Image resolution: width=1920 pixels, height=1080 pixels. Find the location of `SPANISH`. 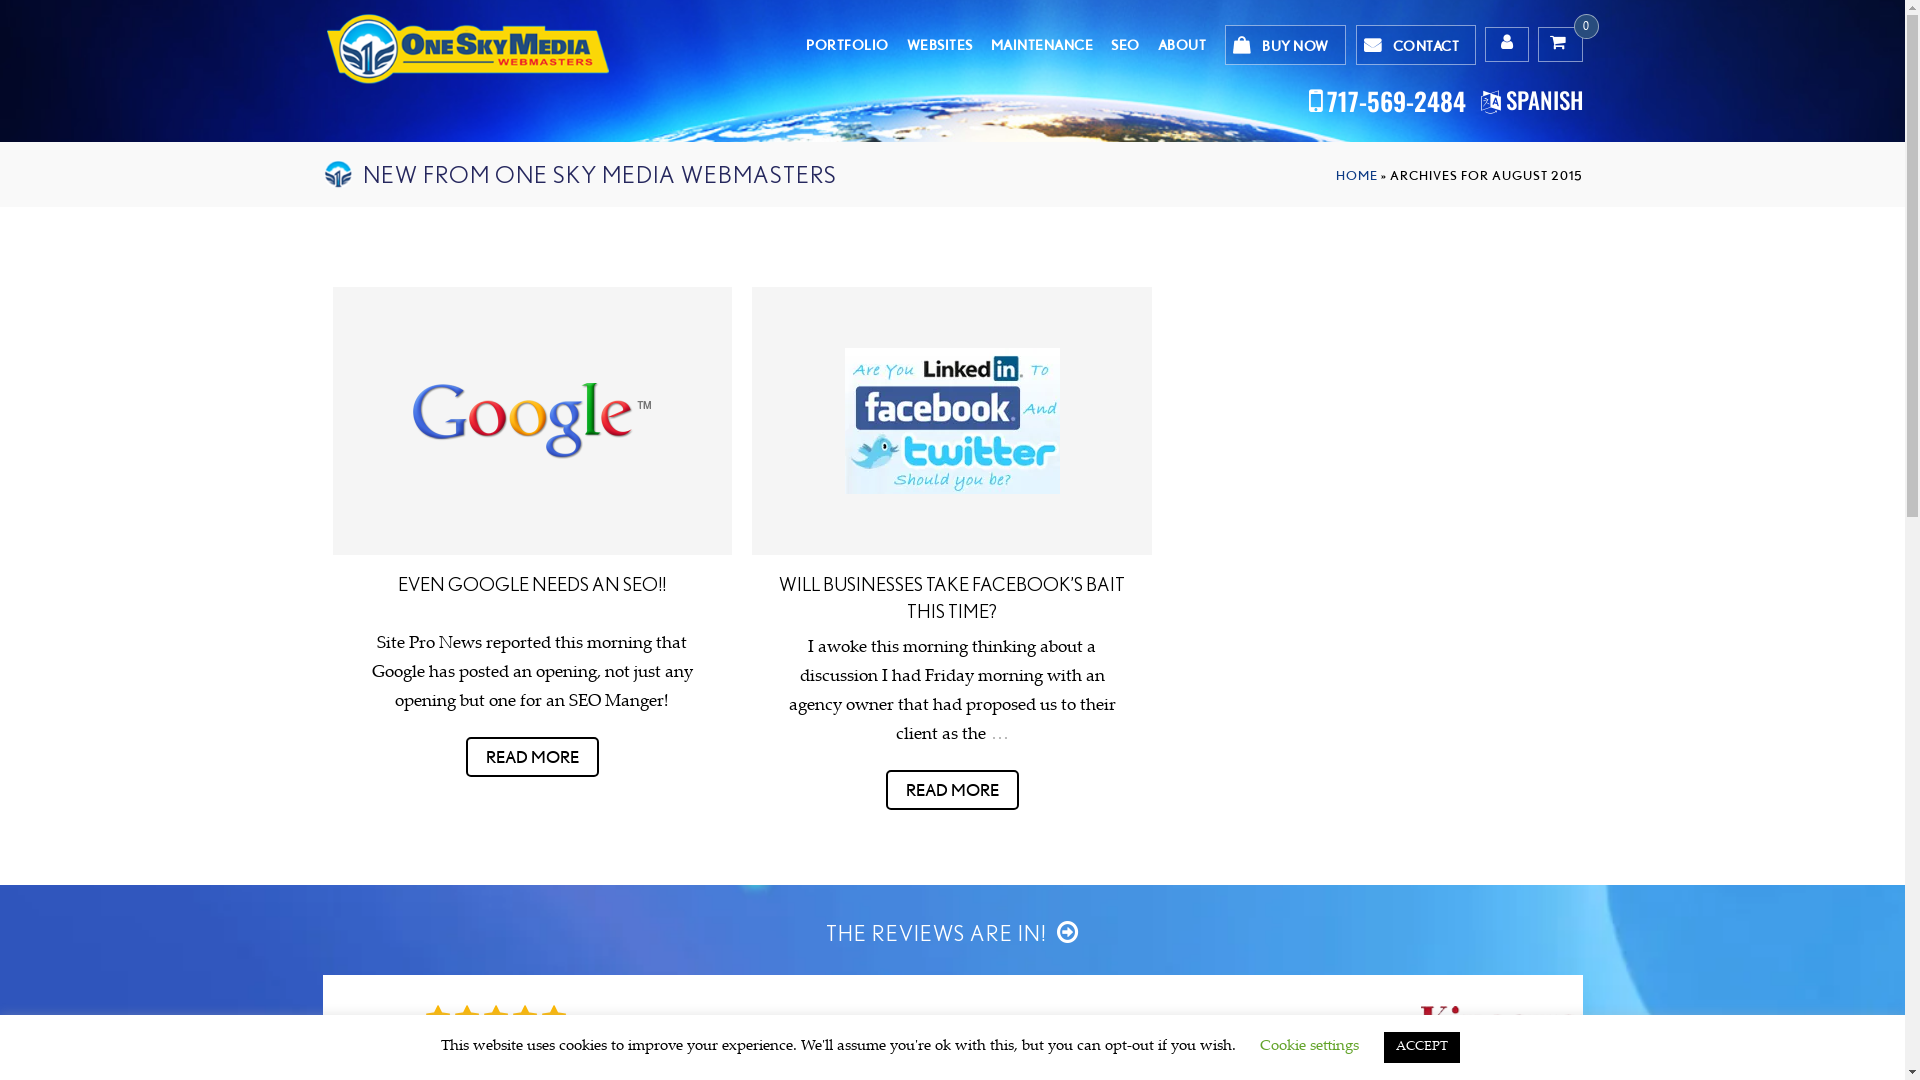

SPANISH is located at coordinates (1544, 100).